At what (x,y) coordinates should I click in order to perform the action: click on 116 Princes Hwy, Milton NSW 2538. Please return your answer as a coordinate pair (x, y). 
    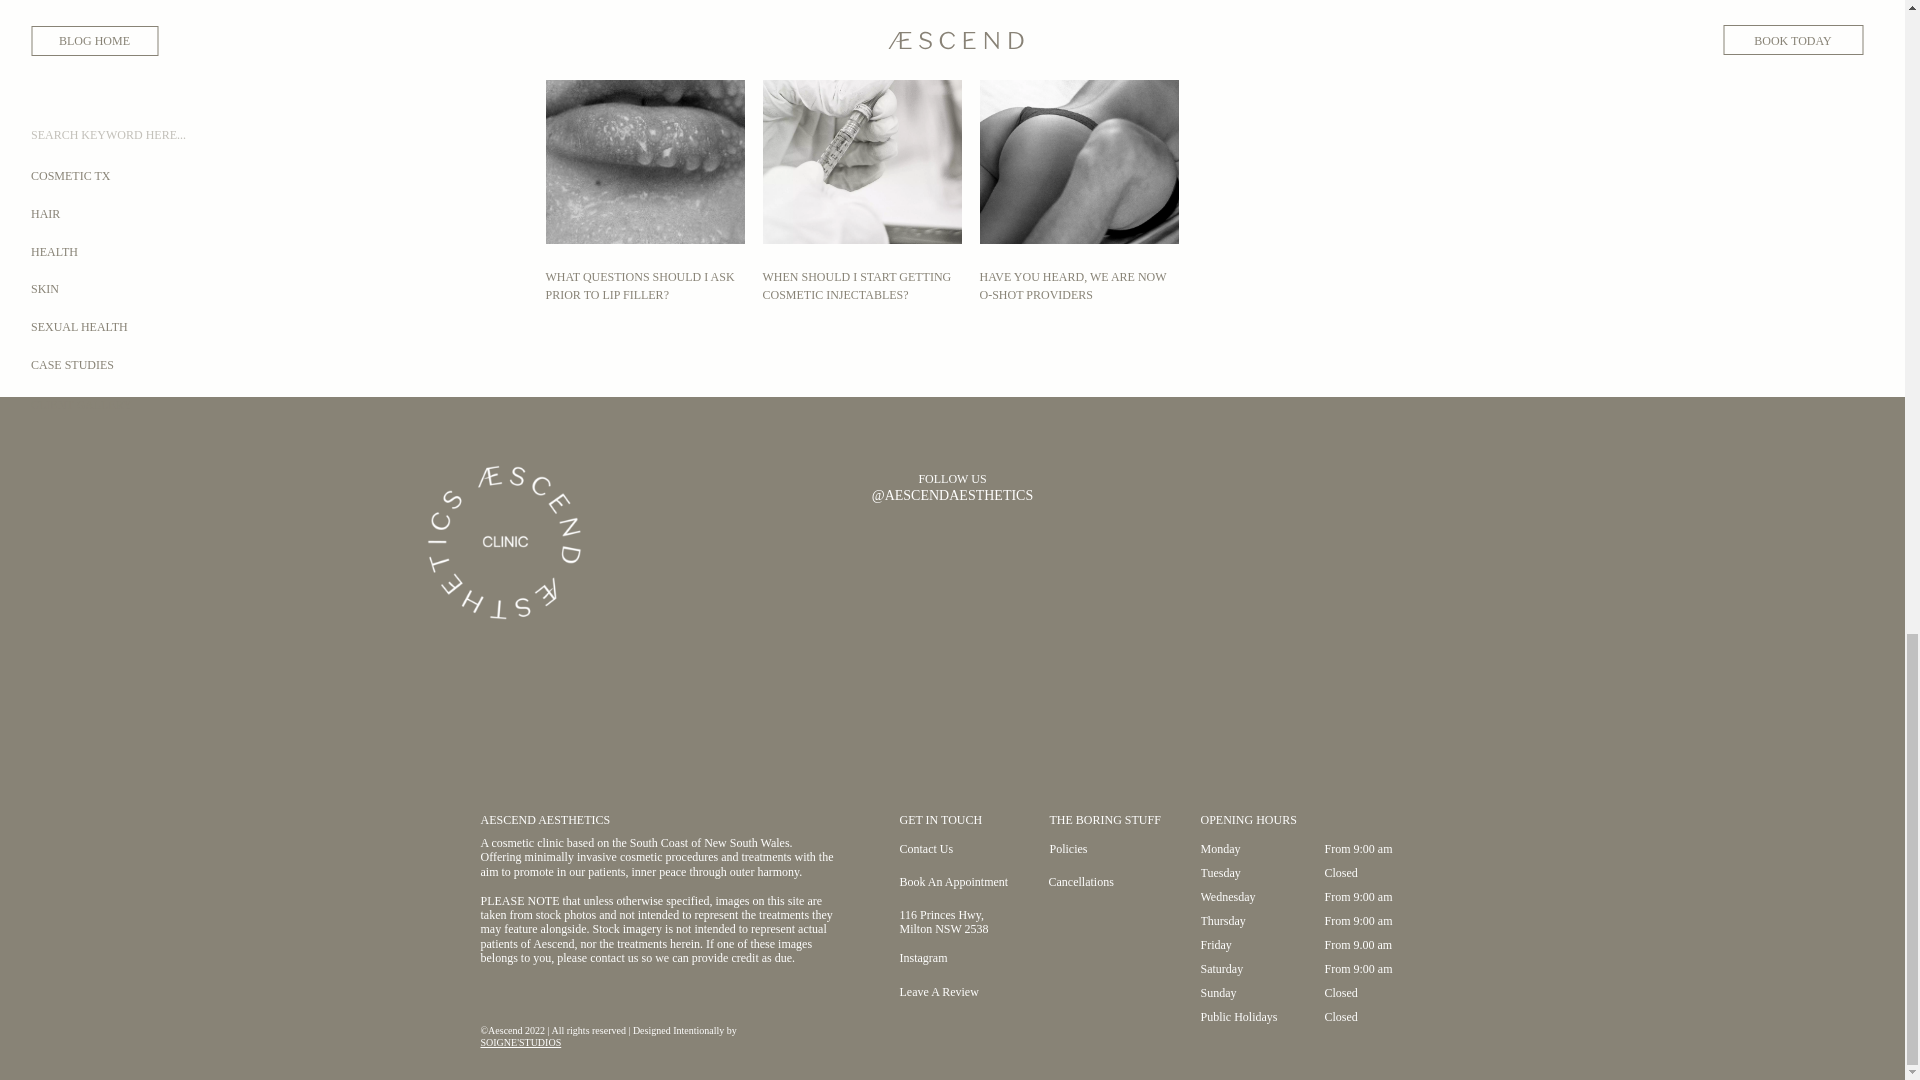
    Looking at the image, I should click on (956, 922).